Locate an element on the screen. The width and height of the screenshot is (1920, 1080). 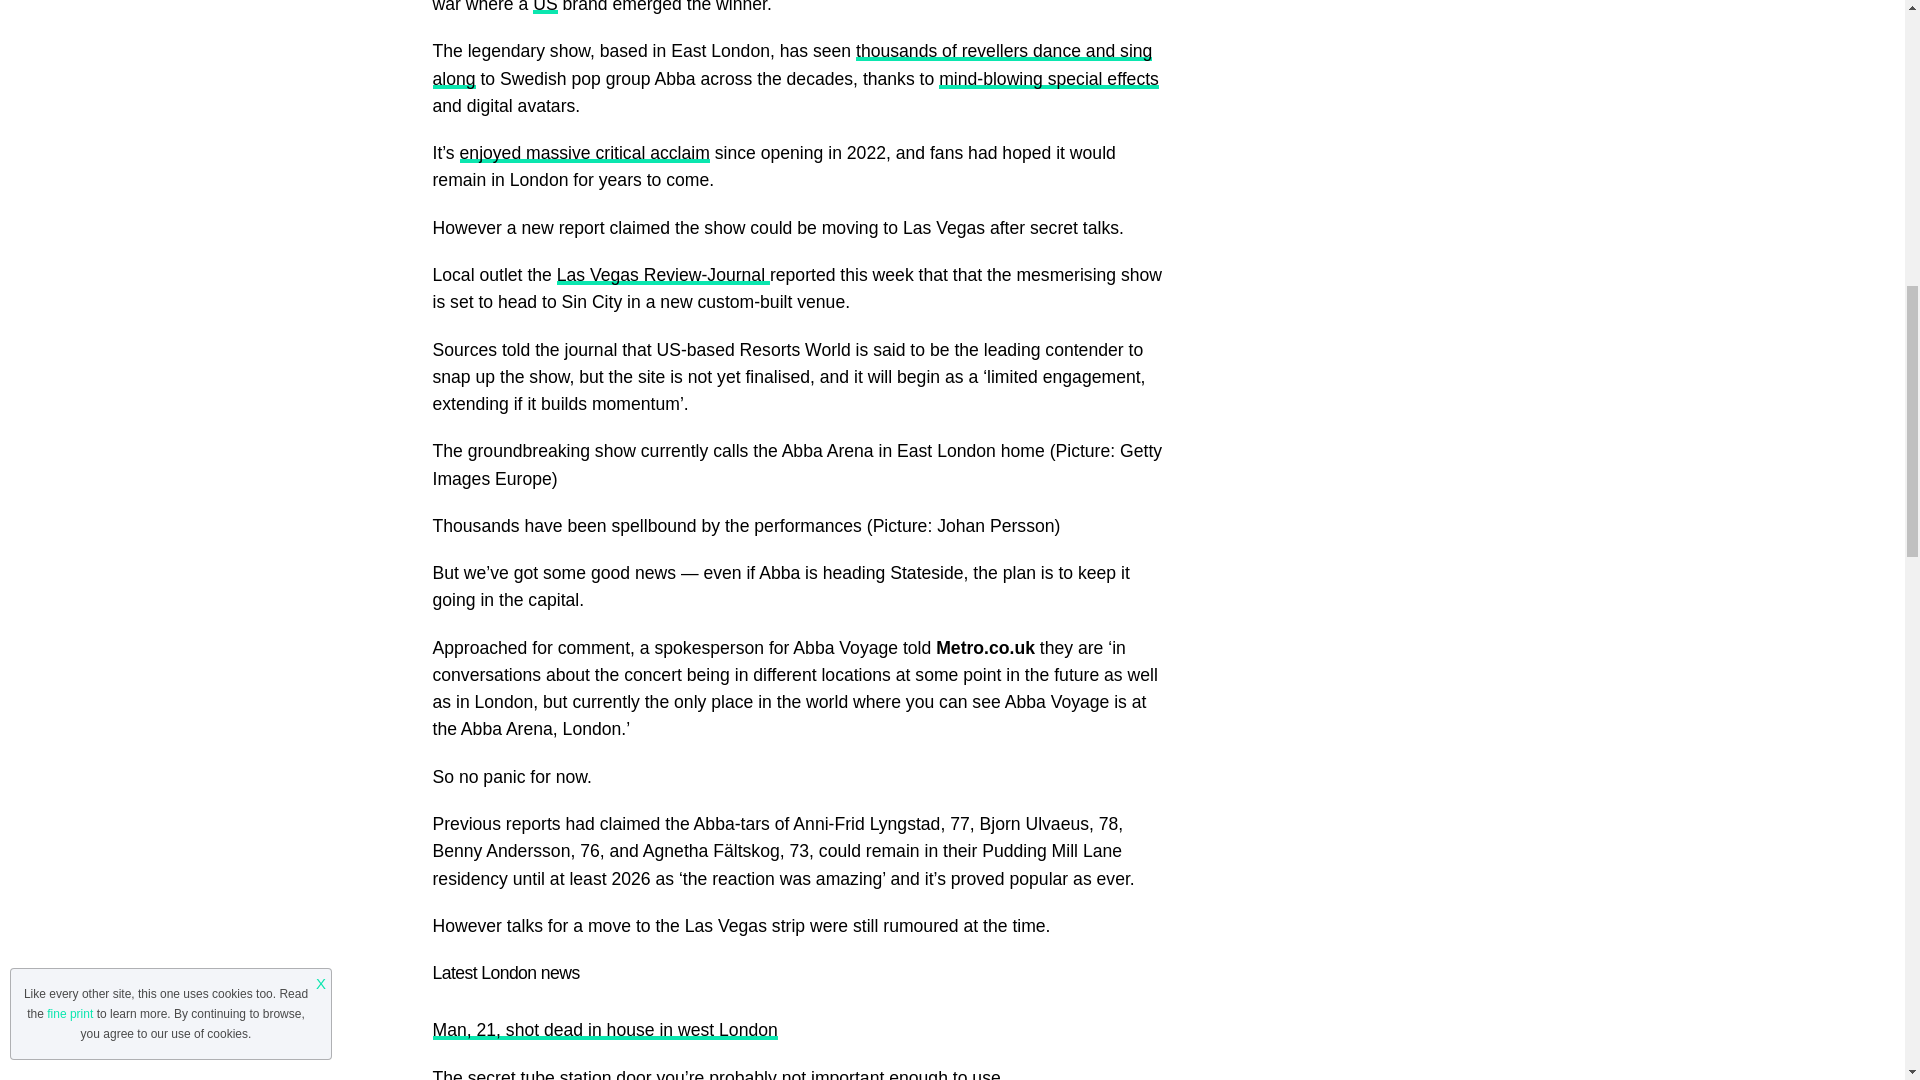
Man, 21, shot dead in house in west London is located at coordinates (604, 1030).